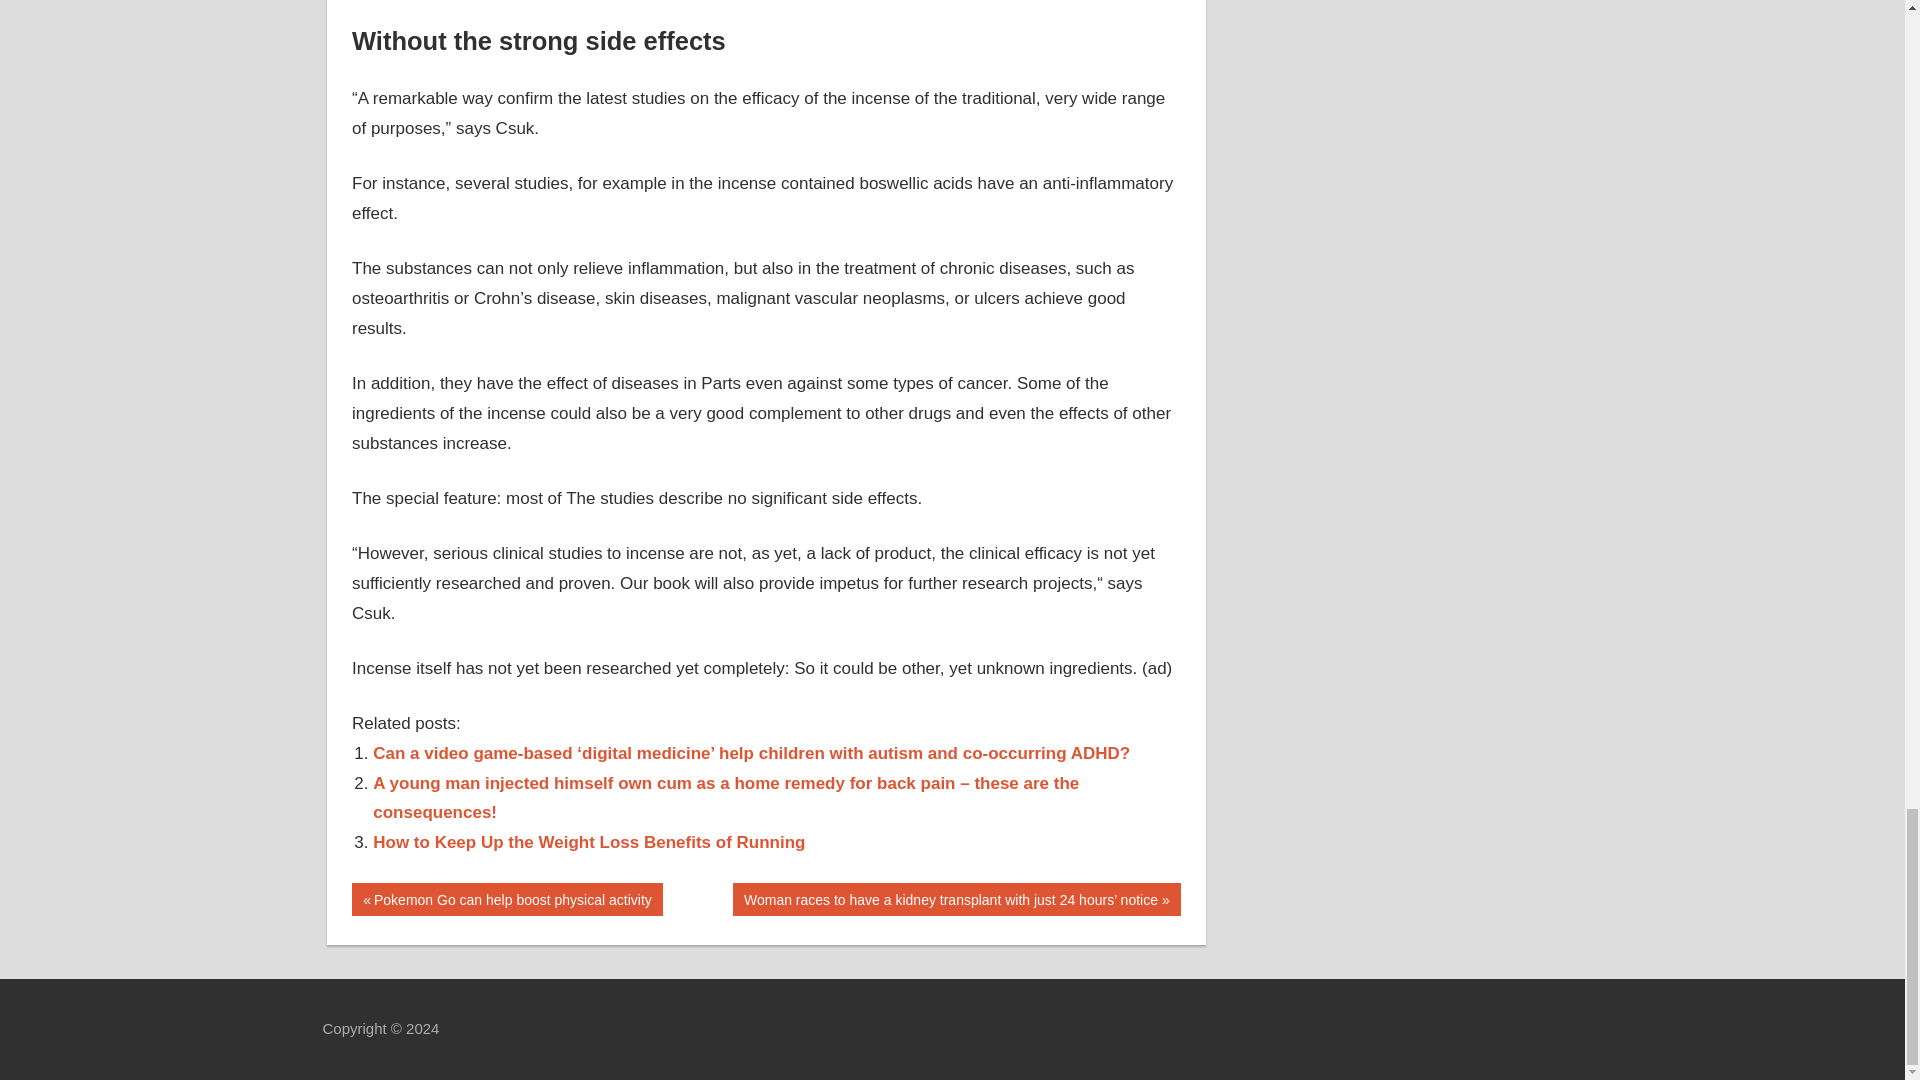  What do you see at coordinates (506, 899) in the screenshot?
I see `BOOK` at bounding box center [506, 899].